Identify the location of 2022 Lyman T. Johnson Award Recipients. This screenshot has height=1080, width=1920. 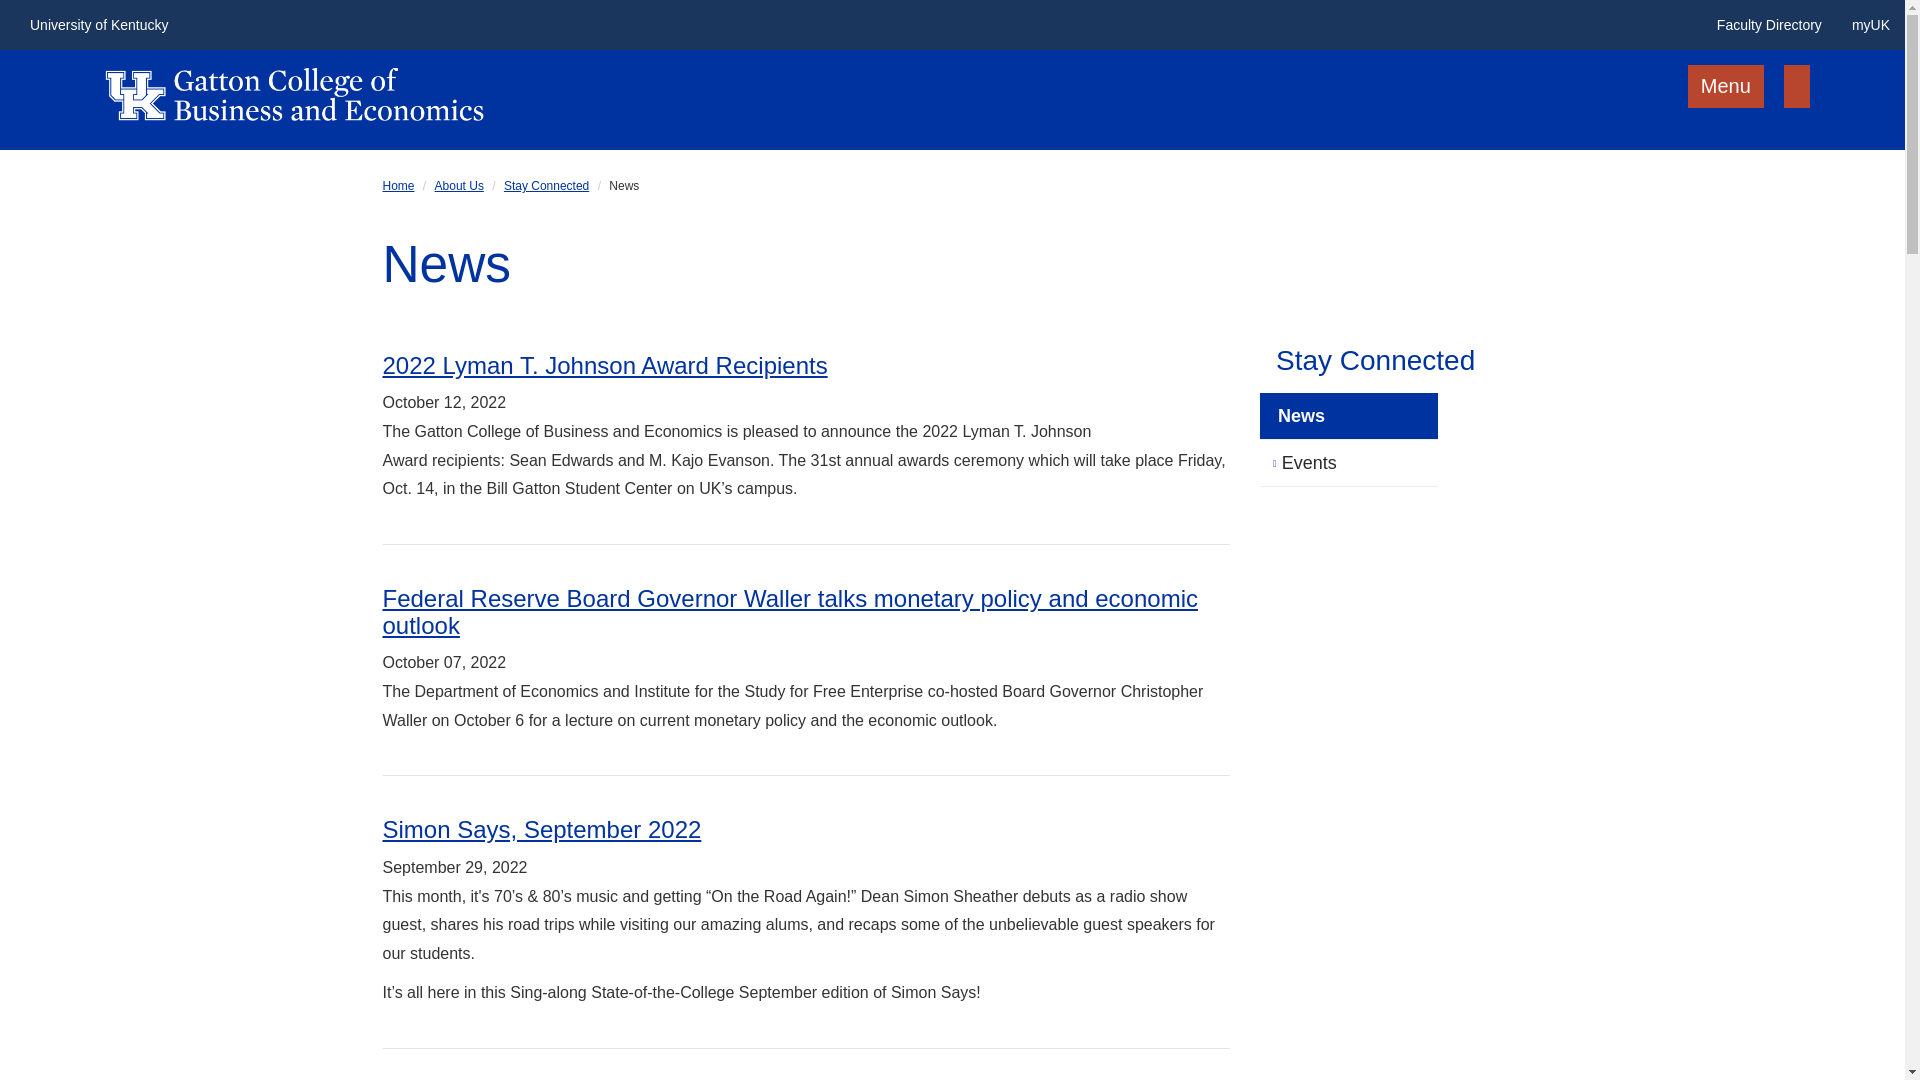
(604, 366).